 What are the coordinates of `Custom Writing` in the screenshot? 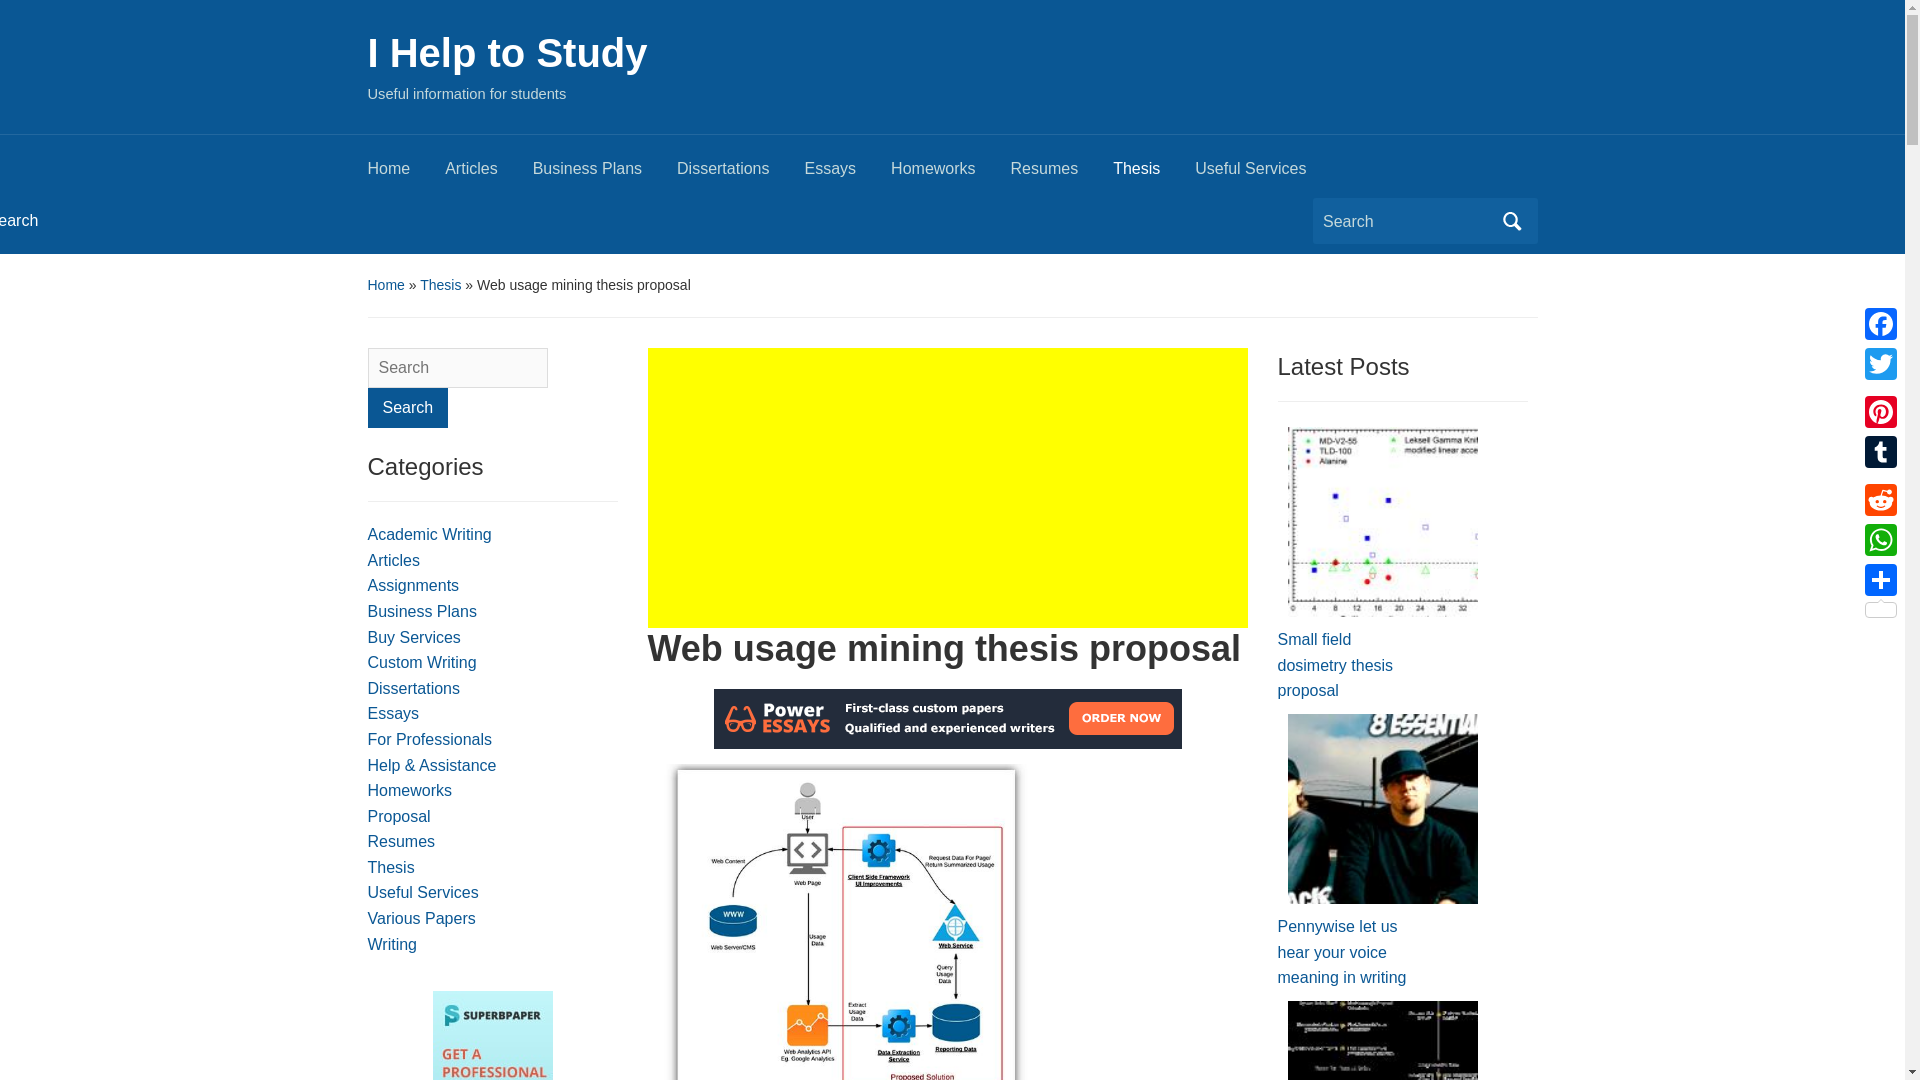 It's located at (422, 662).